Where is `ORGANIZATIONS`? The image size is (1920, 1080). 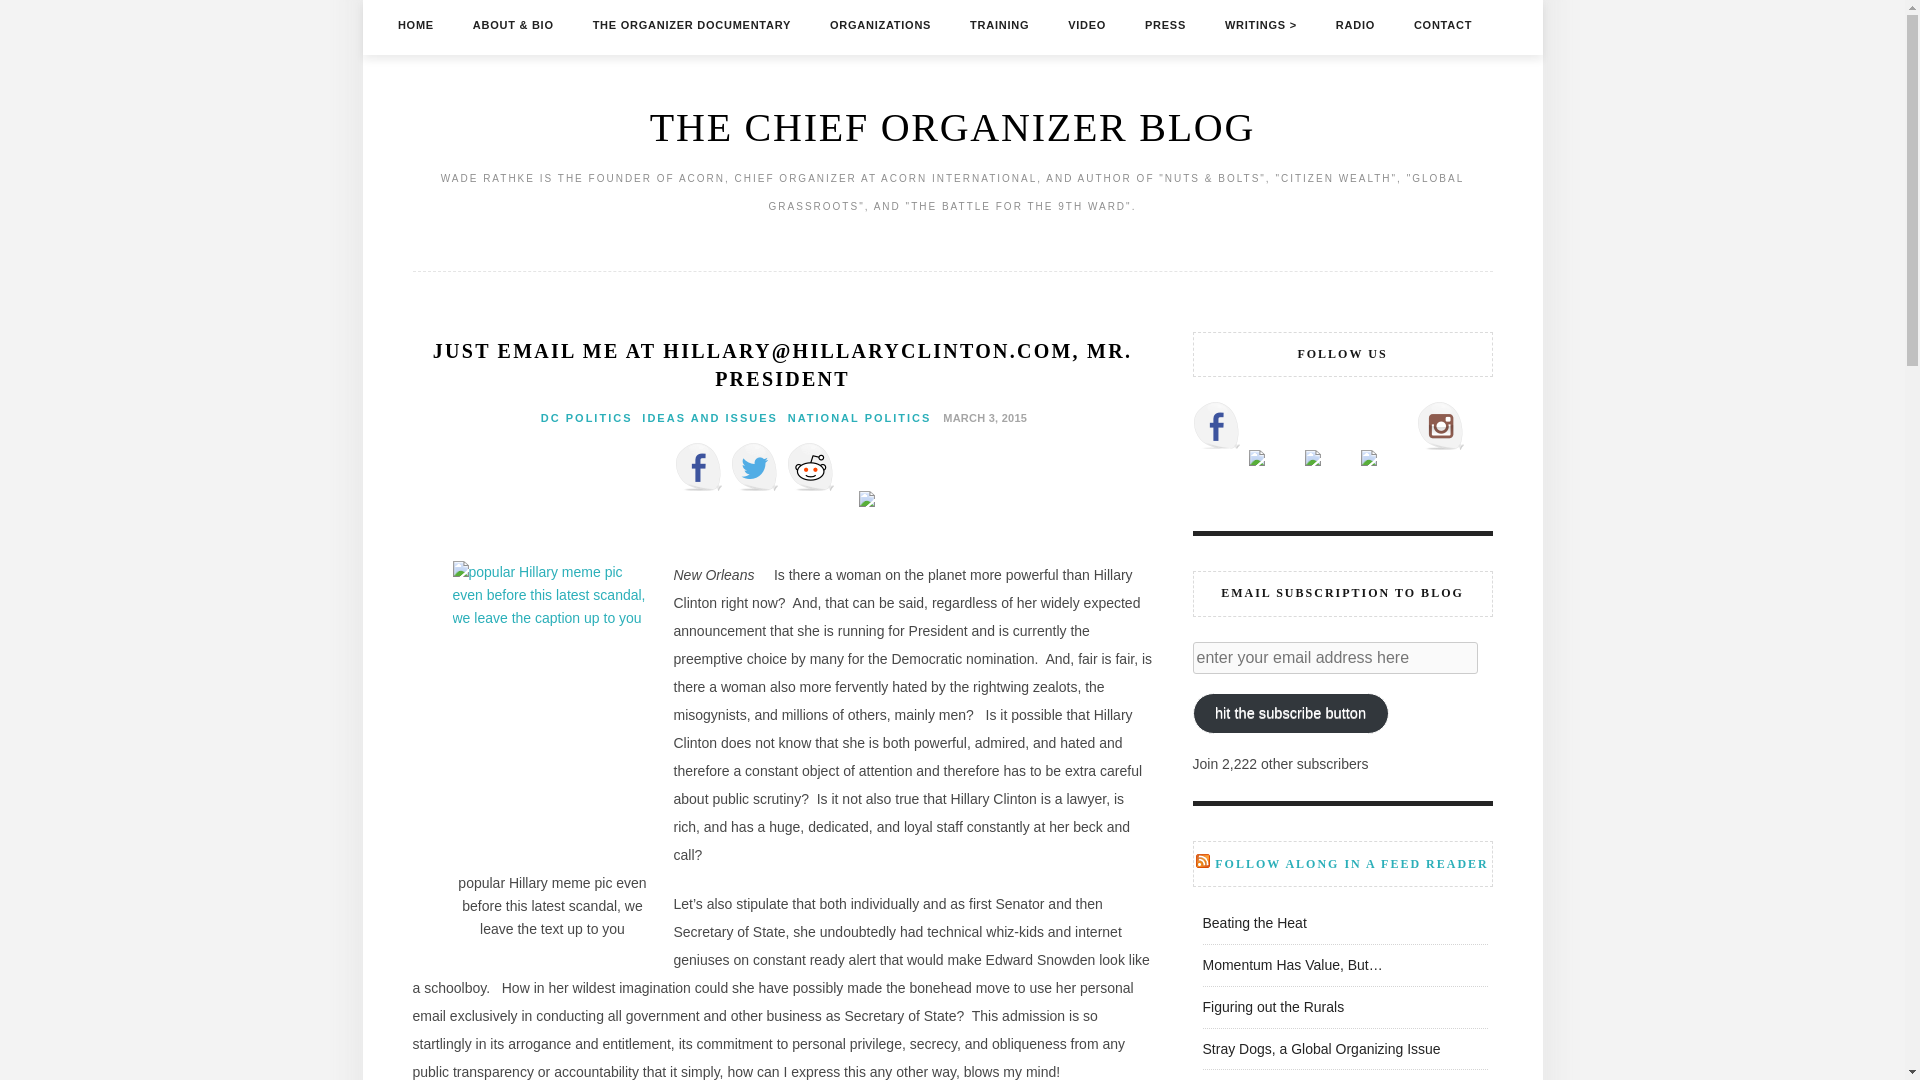 ORGANIZATIONS is located at coordinates (880, 24).